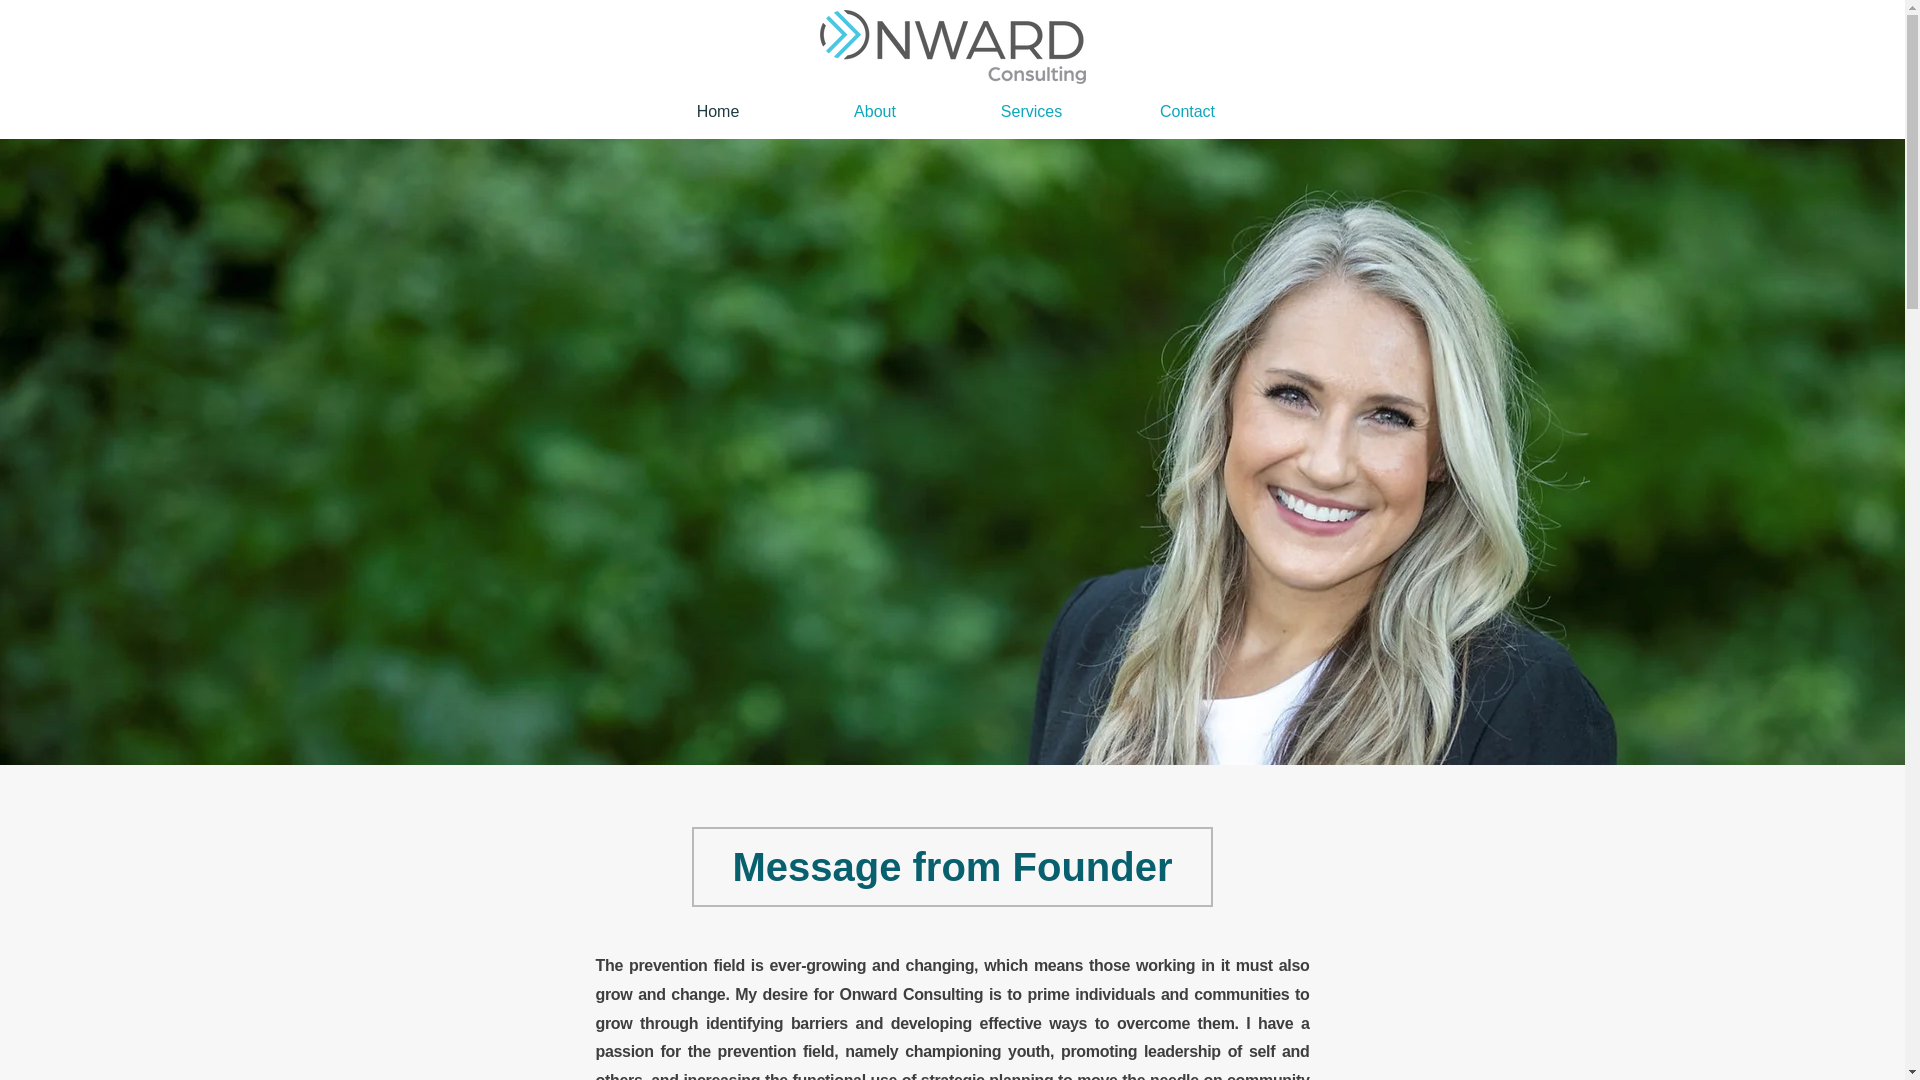 This screenshot has width=1920, height=1080. I want to click on Home, so click(718, 112).